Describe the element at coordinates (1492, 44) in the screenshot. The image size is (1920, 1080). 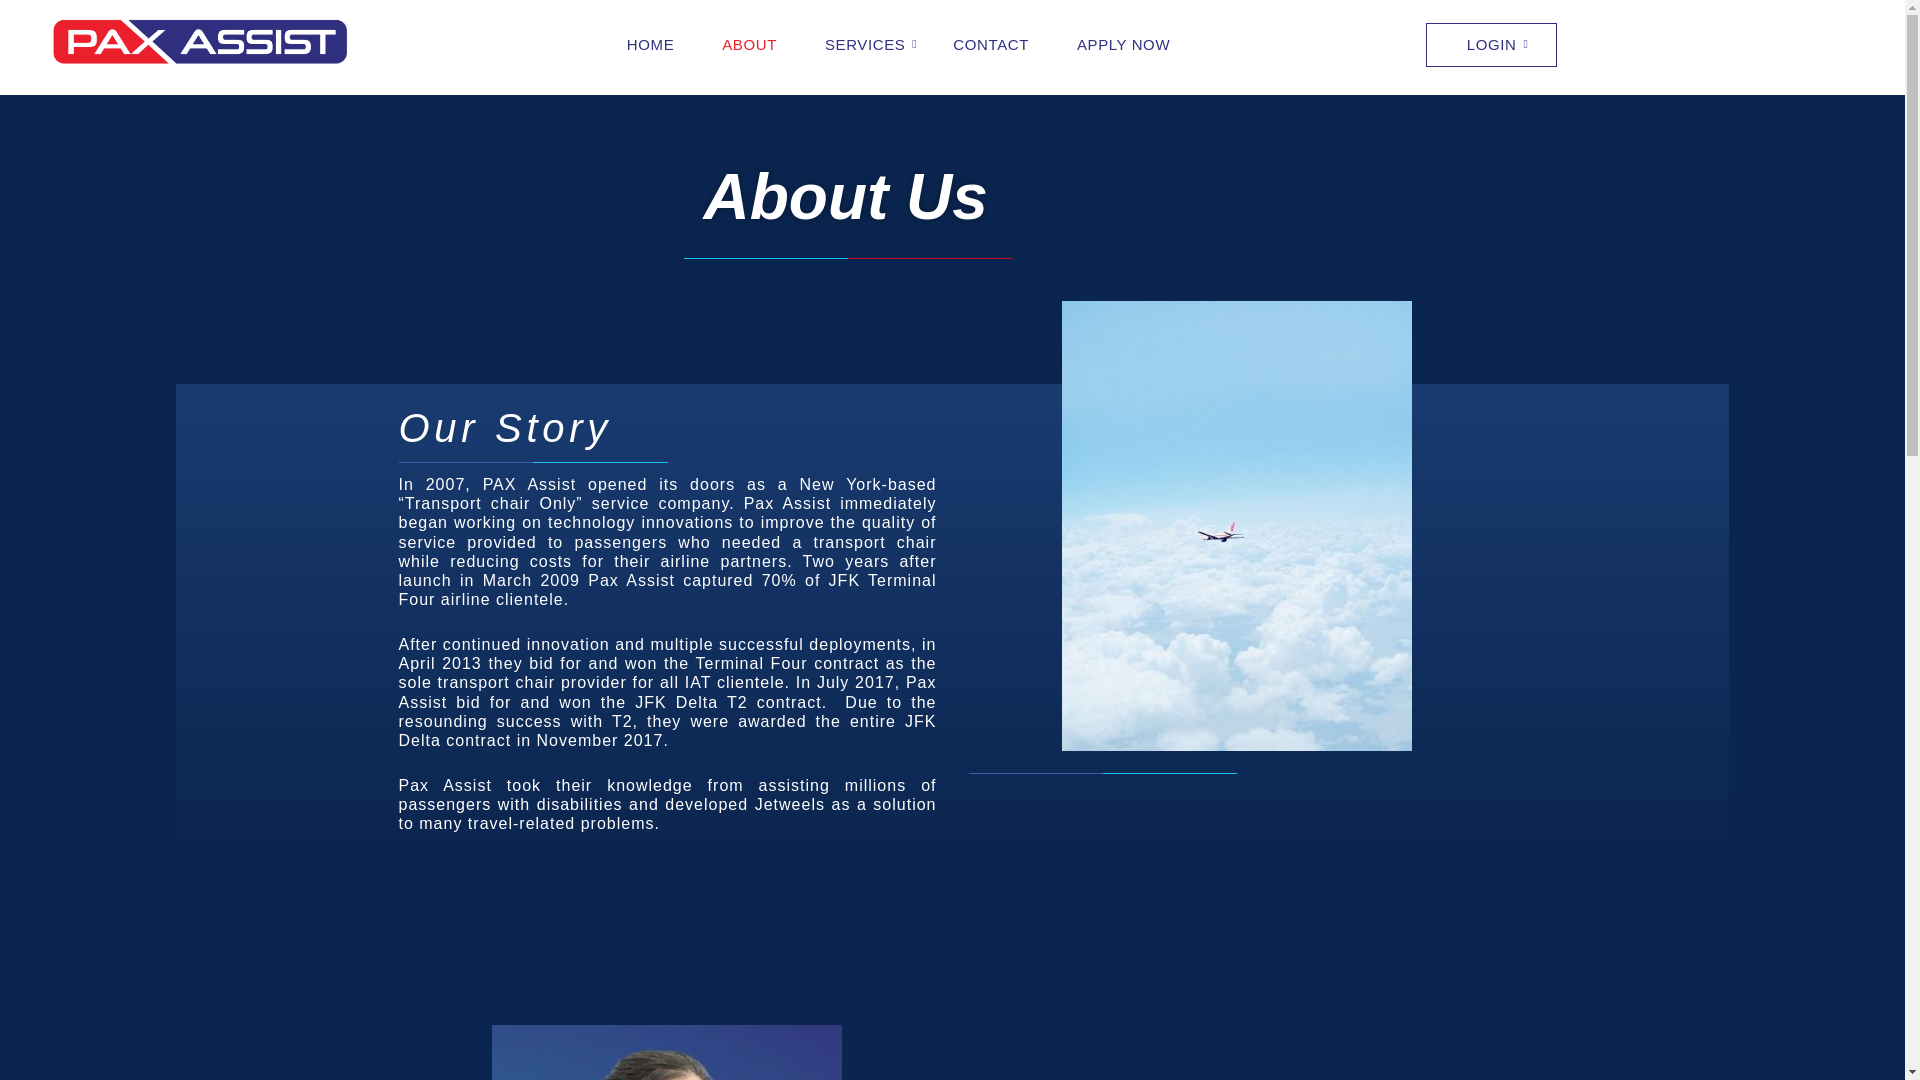
I see `LOGIN` at that location.